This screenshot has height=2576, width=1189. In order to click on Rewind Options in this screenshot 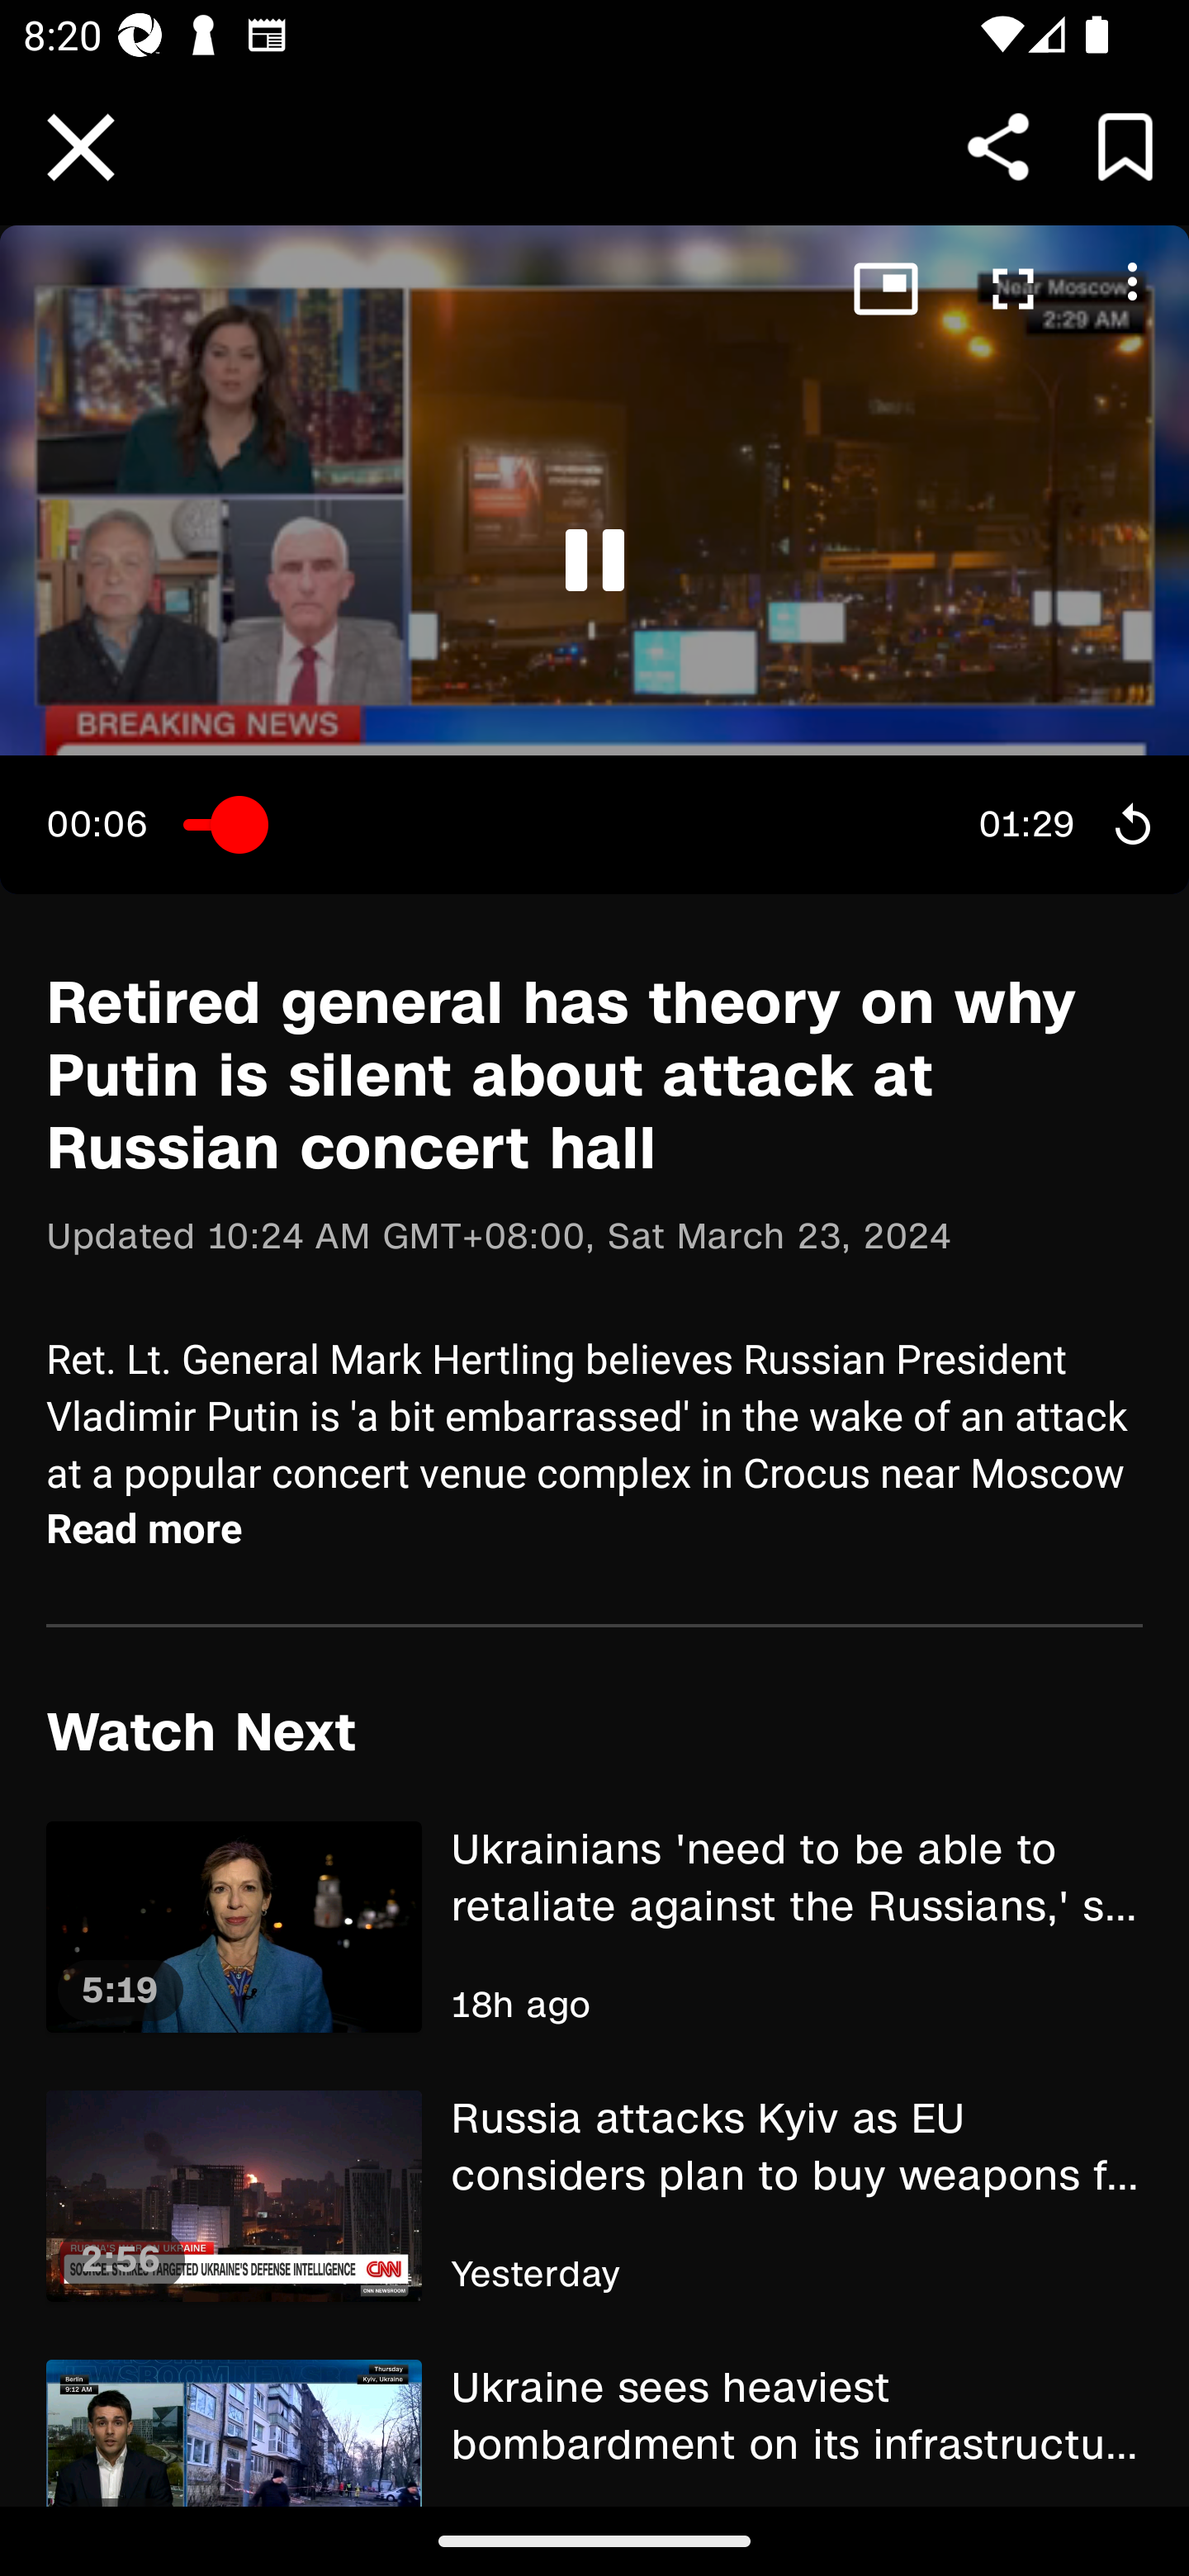, I will do `click(1126, 824)`.